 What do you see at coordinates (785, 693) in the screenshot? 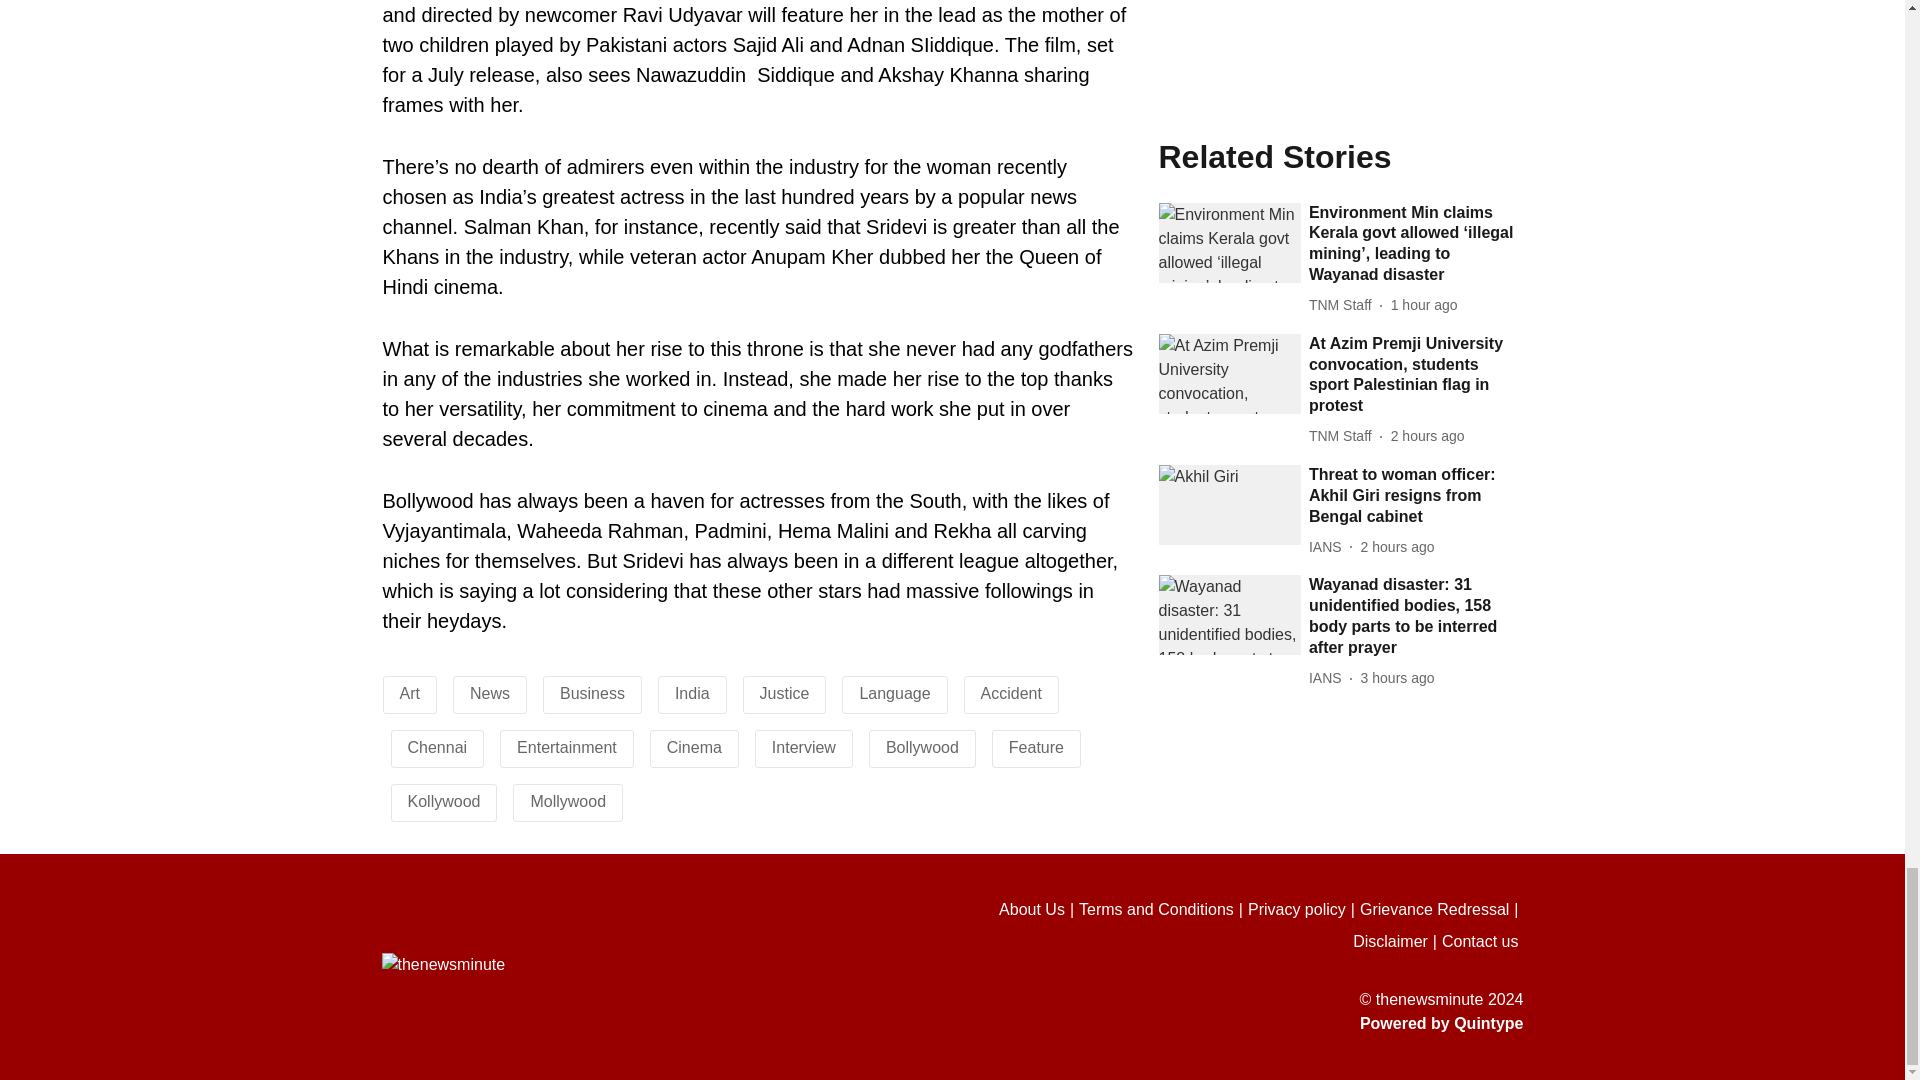
I see `Justice` at bounding box center [785, 693].